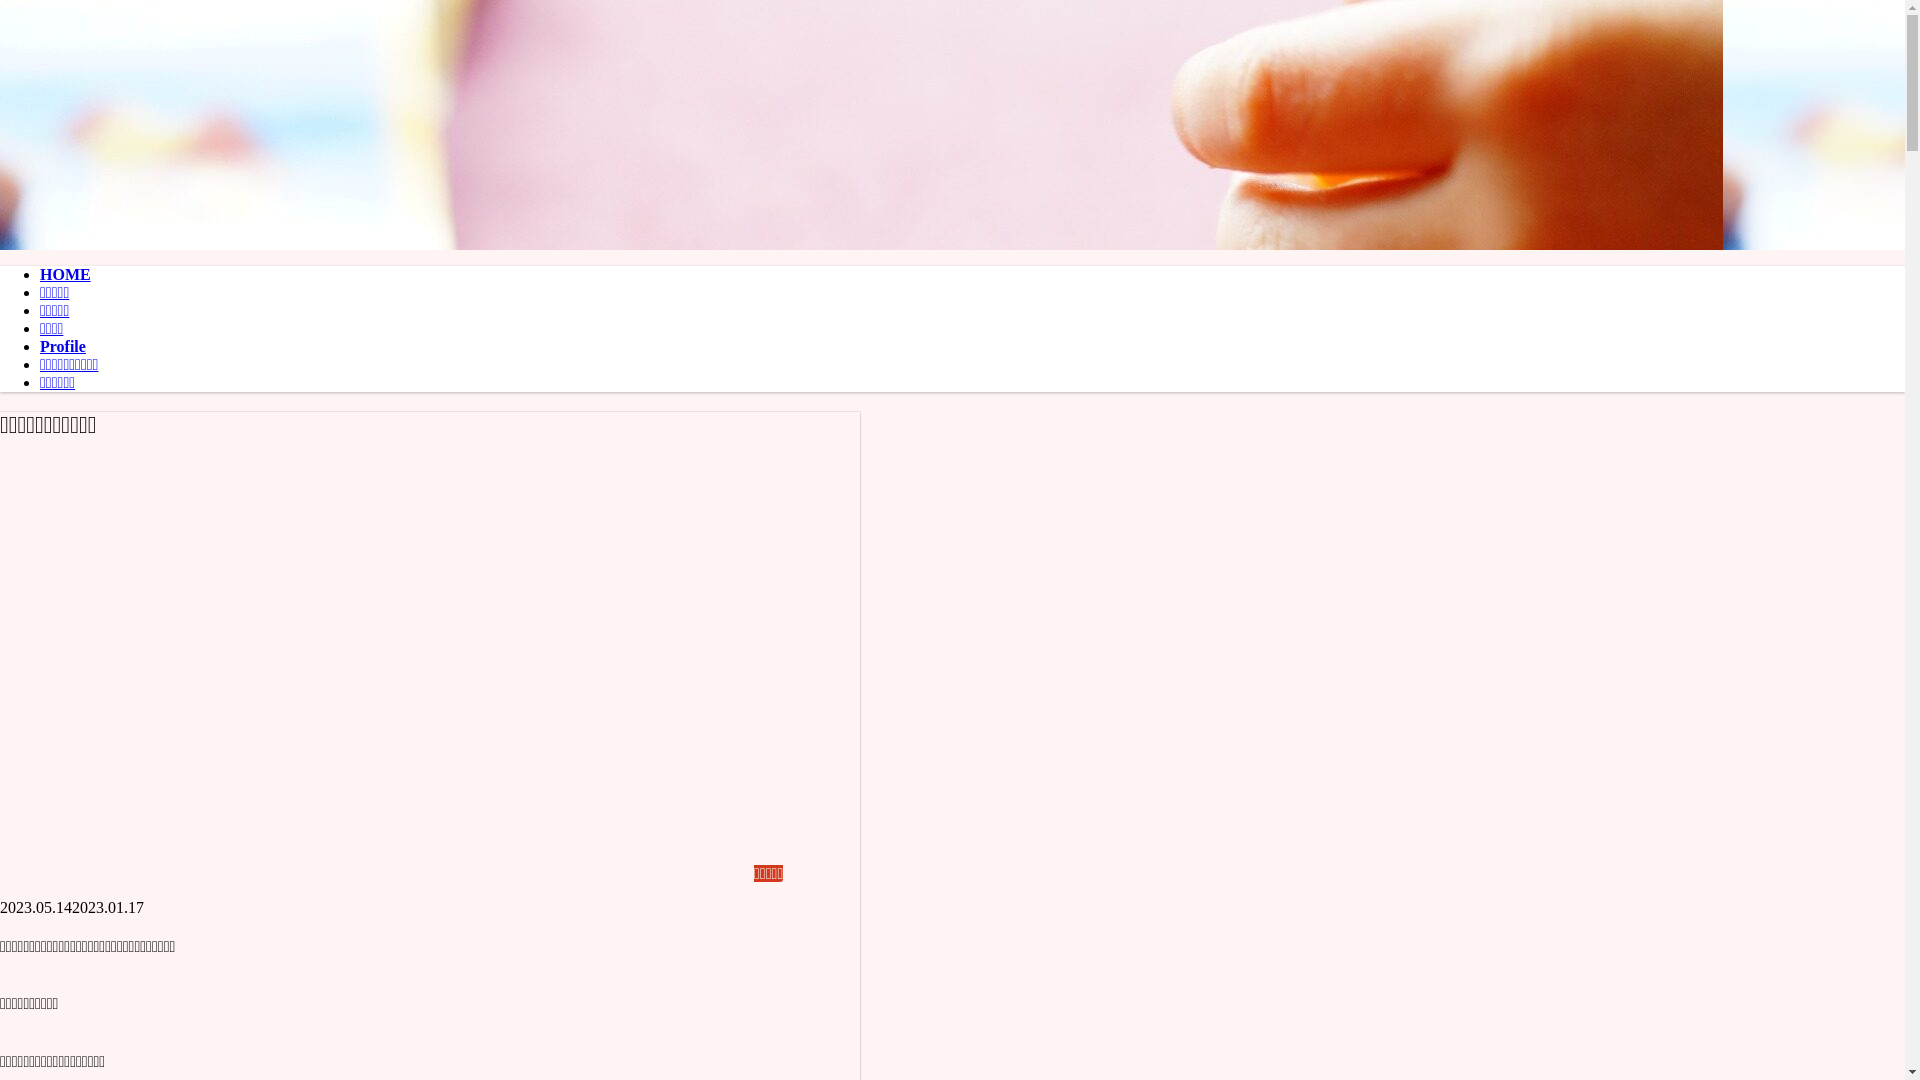 The height and width of the screenshot is (1080, 1920). Describe the element at coordinates (972, 347) in the screenshot. I see `Profile` at that location.